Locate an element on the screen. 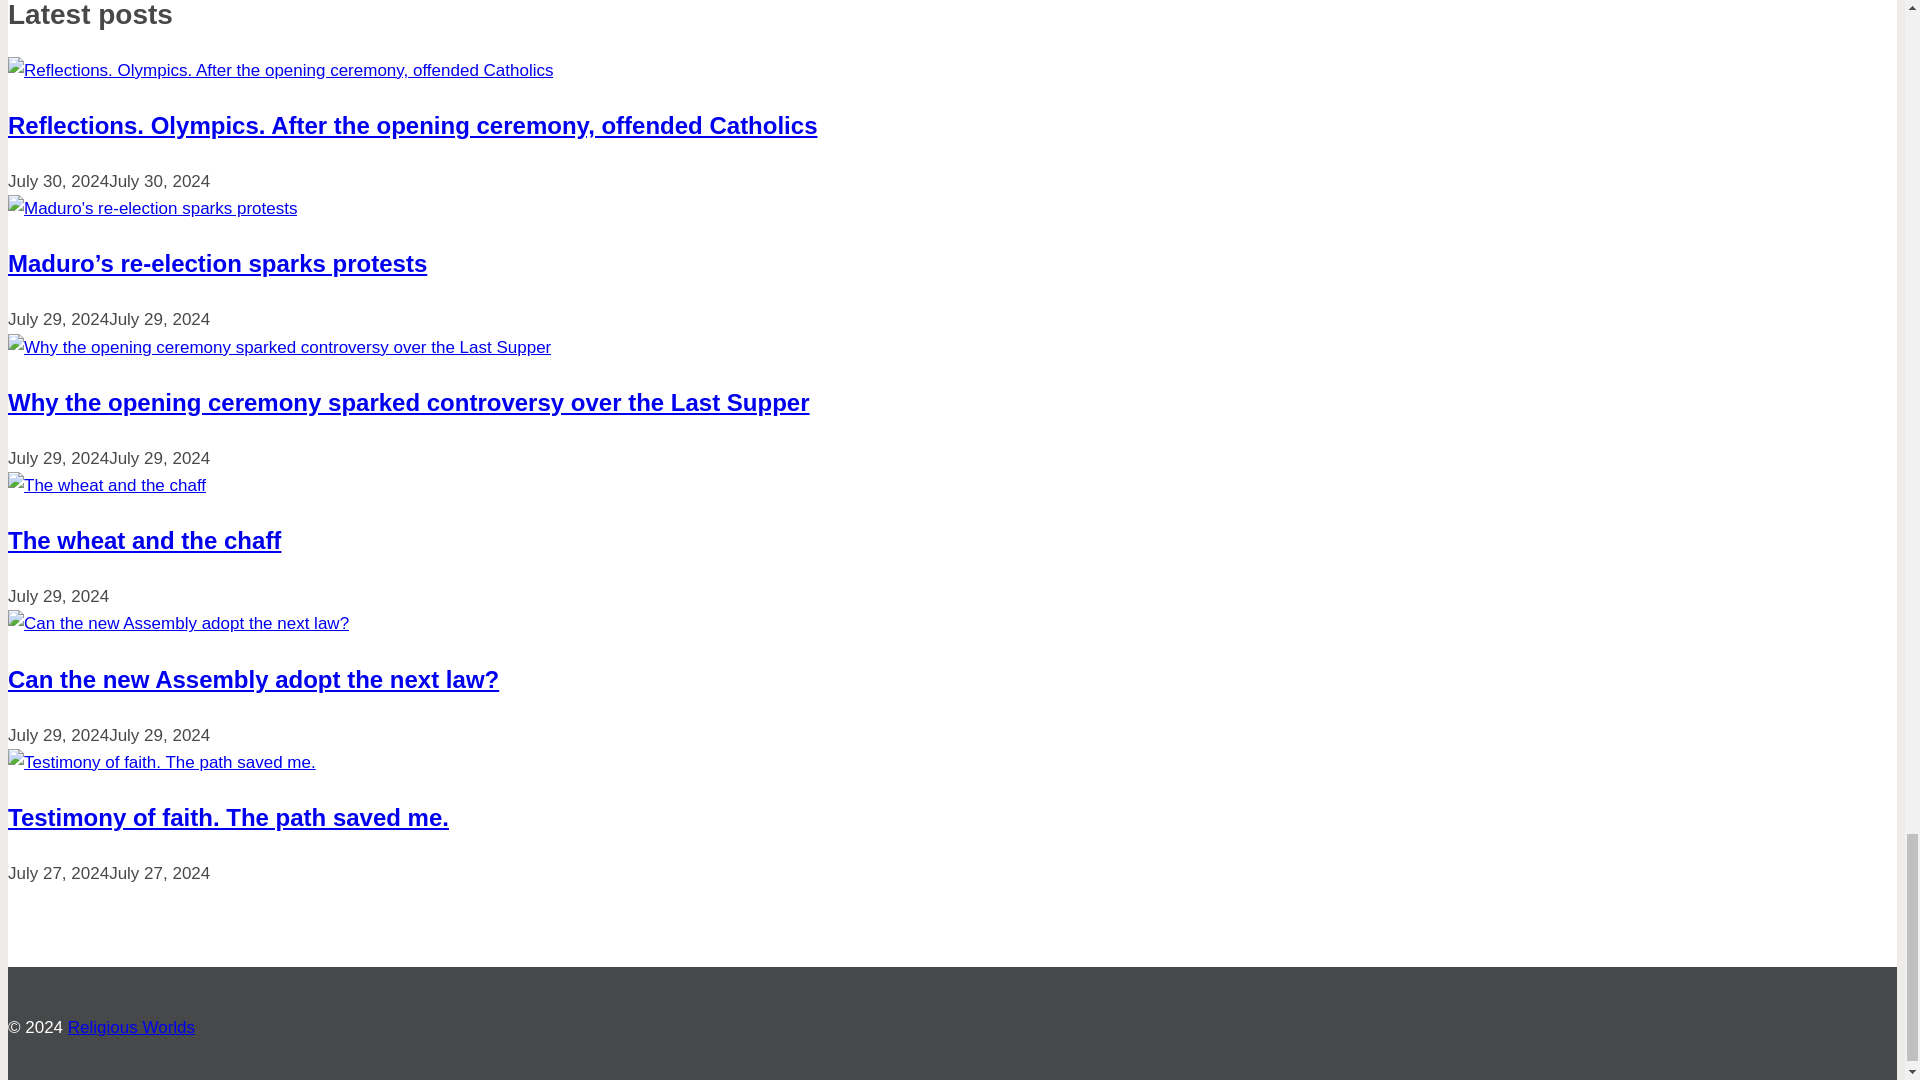  Testimony of faith. The path saved me. is located at coordinates (228, 816).